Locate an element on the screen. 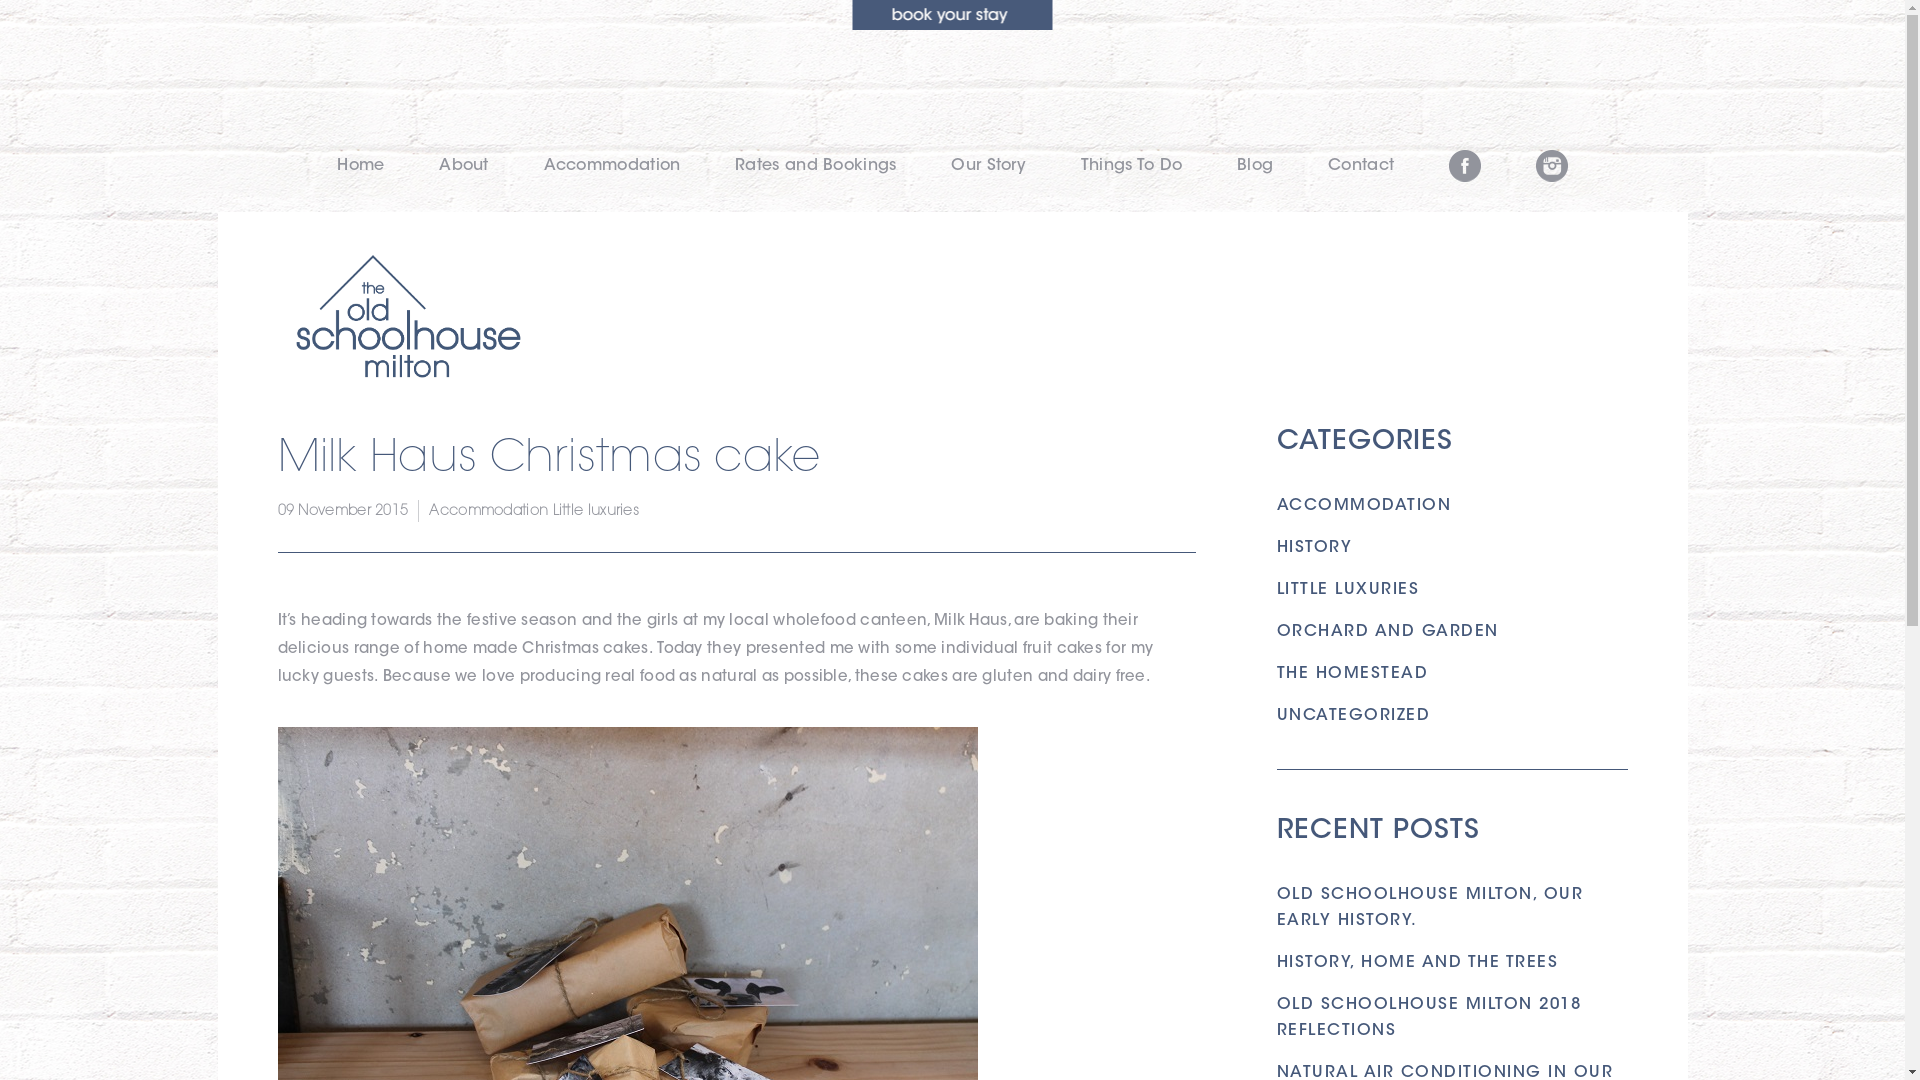 Image resolution: width=1920 pixels, height=1080 pixels. Things To Do is located at coordinates (1132, 166).